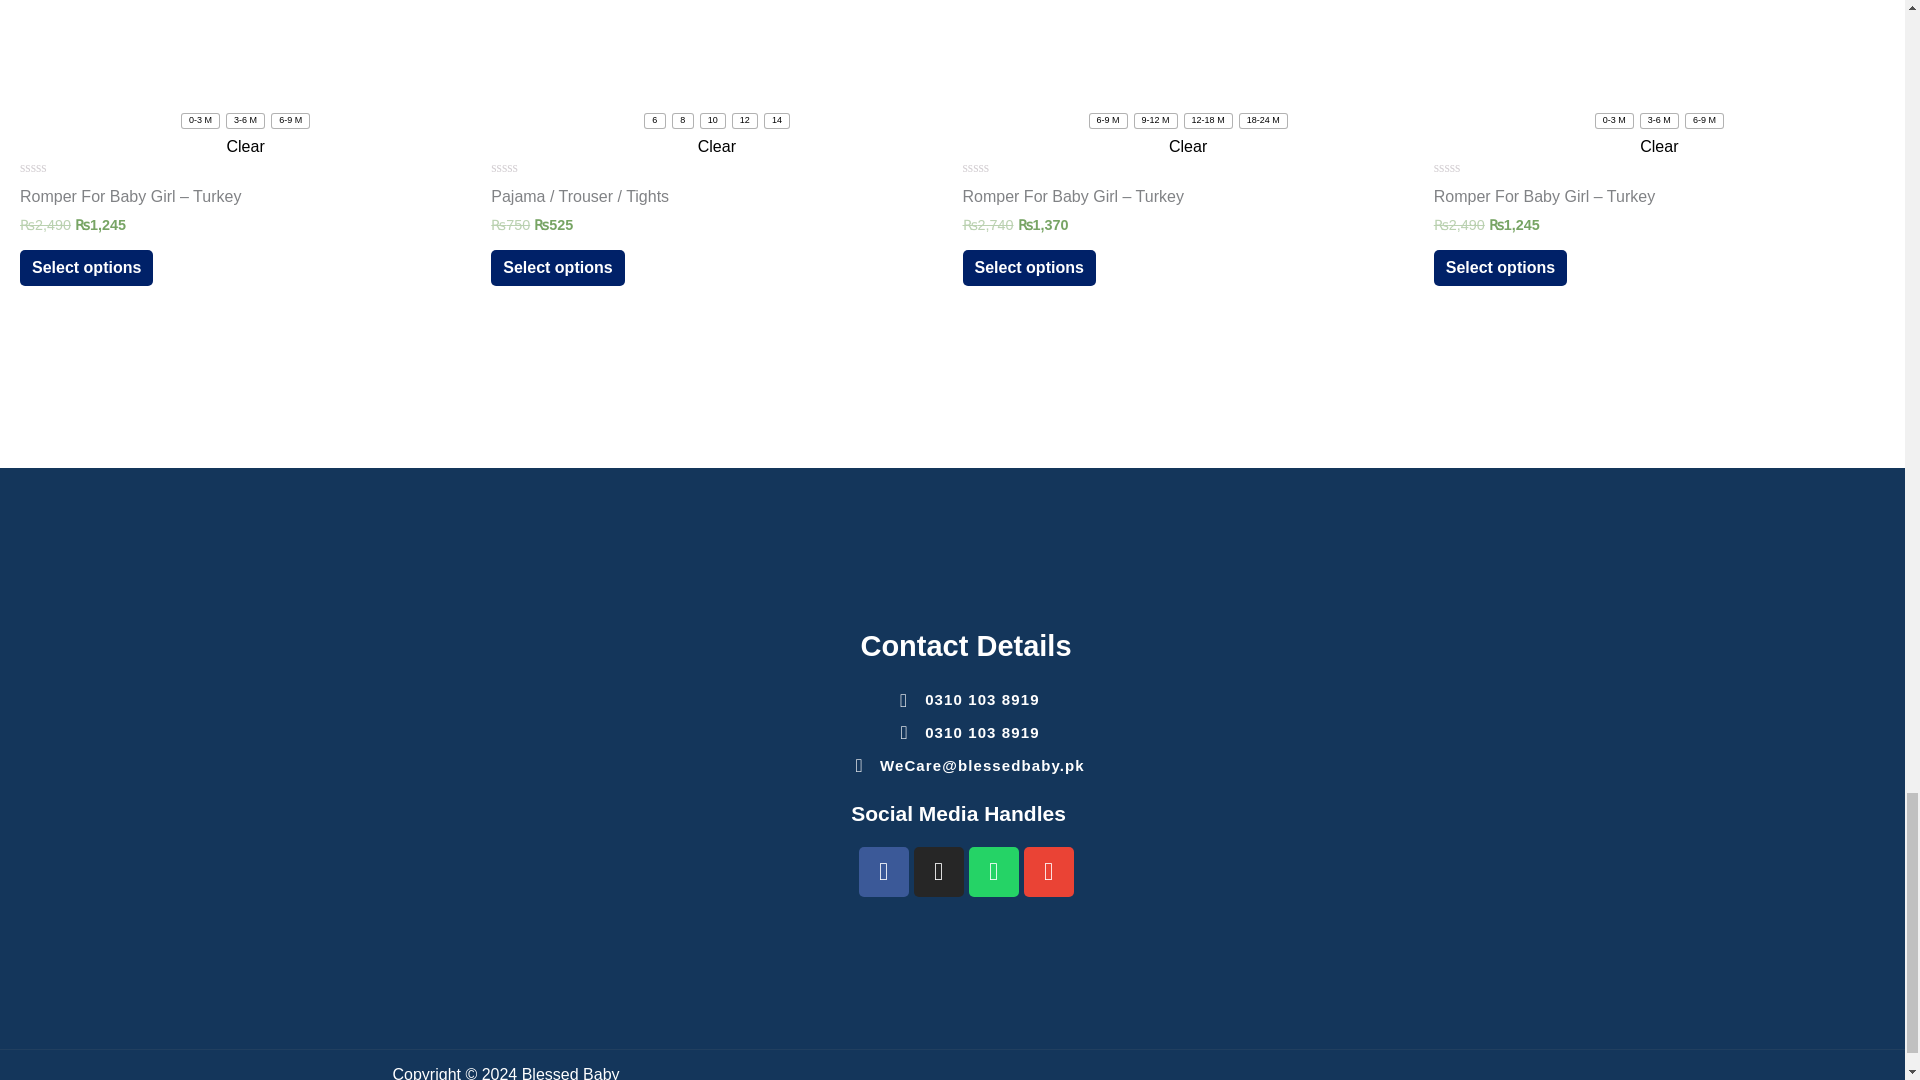 The width and height of the screenshot is (1920, 1080). Describe the element at coordinates (1263, 121) in the screenshot. I see `18-24 M` at that location.